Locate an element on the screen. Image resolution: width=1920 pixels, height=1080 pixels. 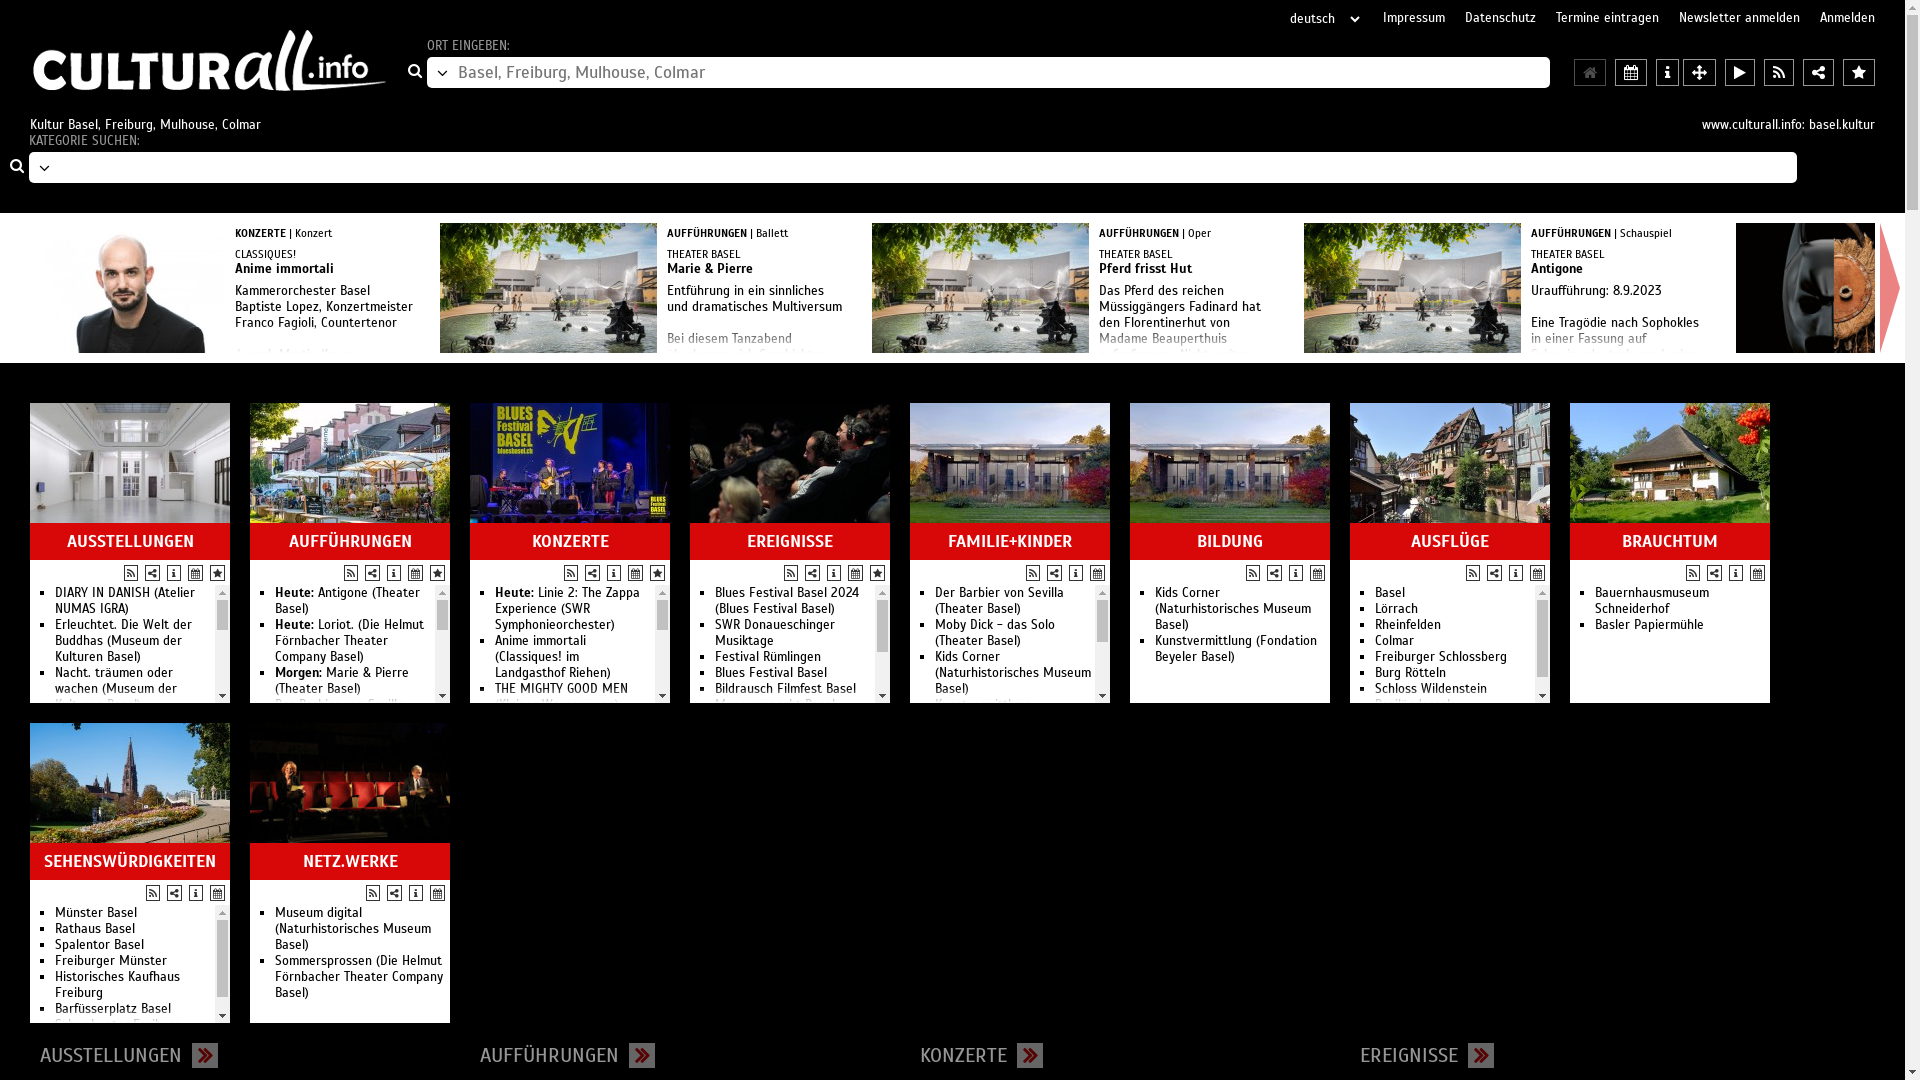
Teilen is located at coordinates (372, 573).